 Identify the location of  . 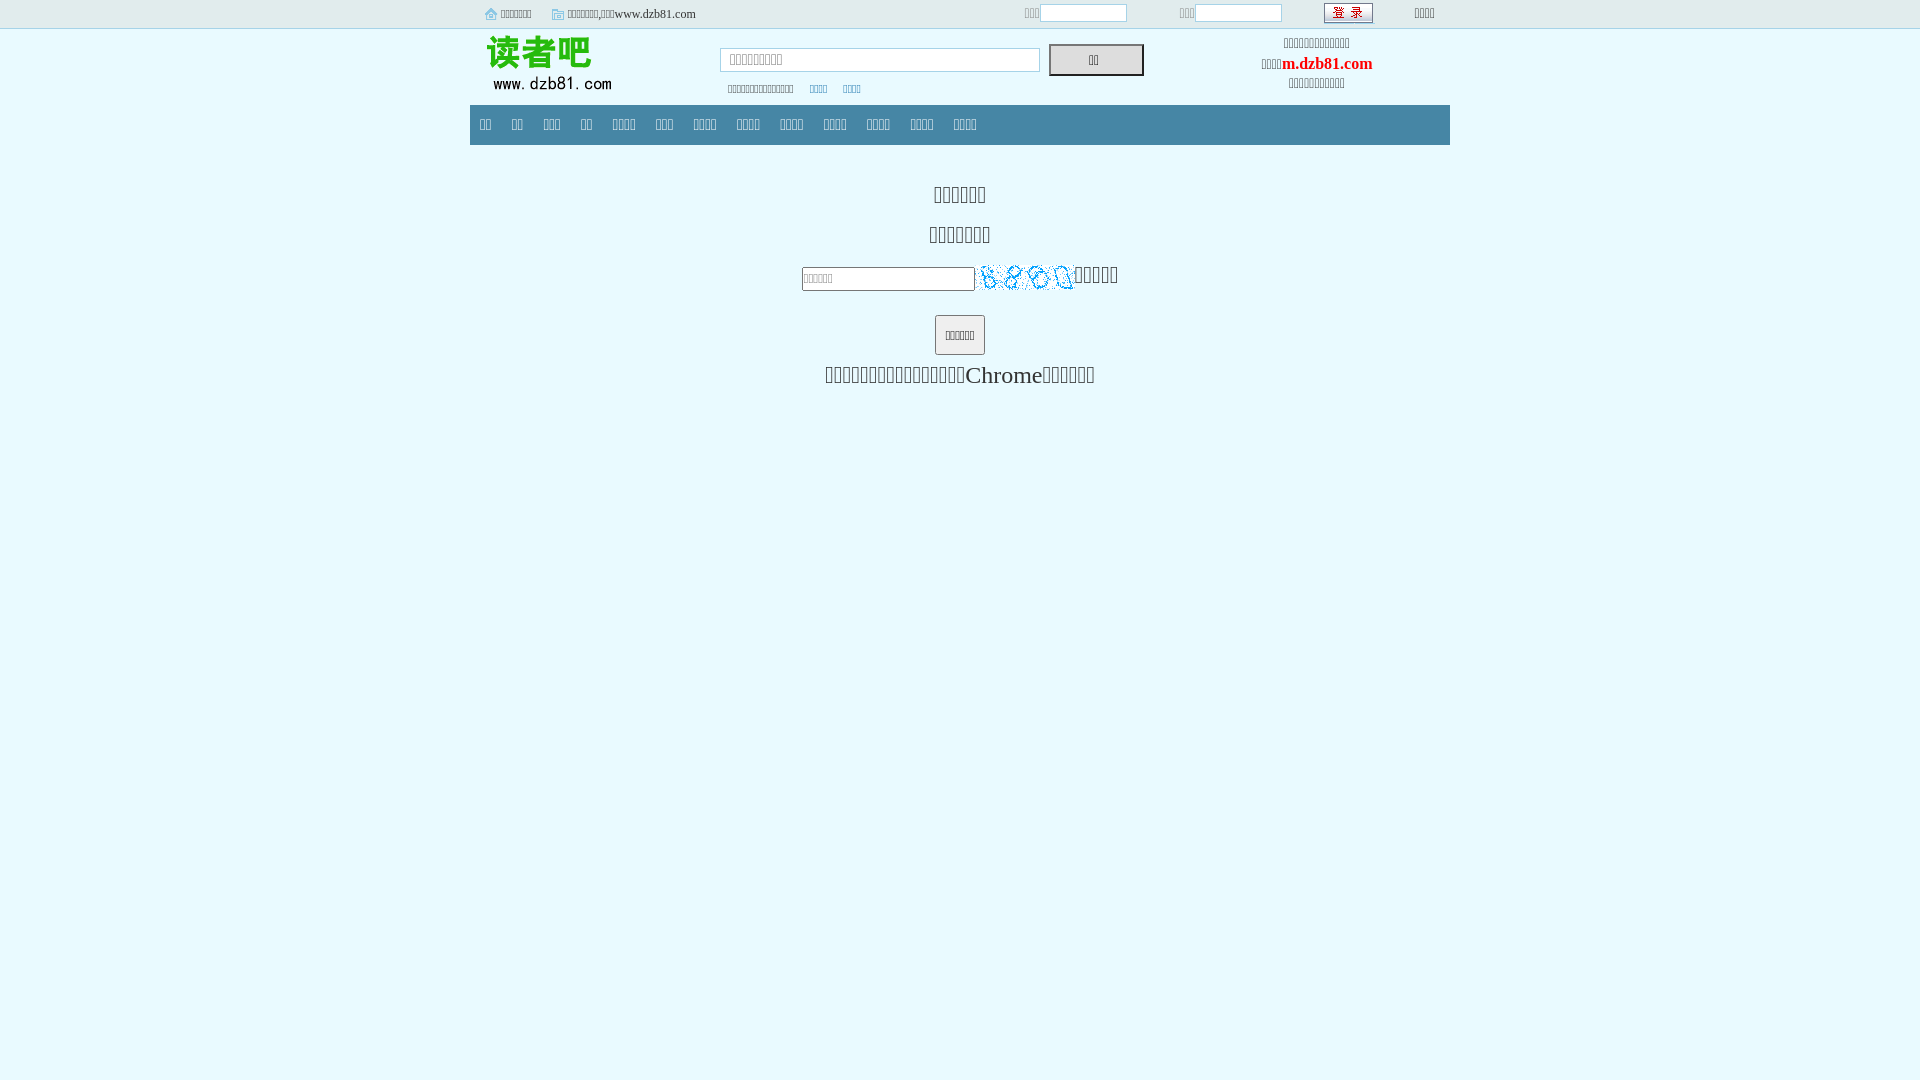
(1350, 14).